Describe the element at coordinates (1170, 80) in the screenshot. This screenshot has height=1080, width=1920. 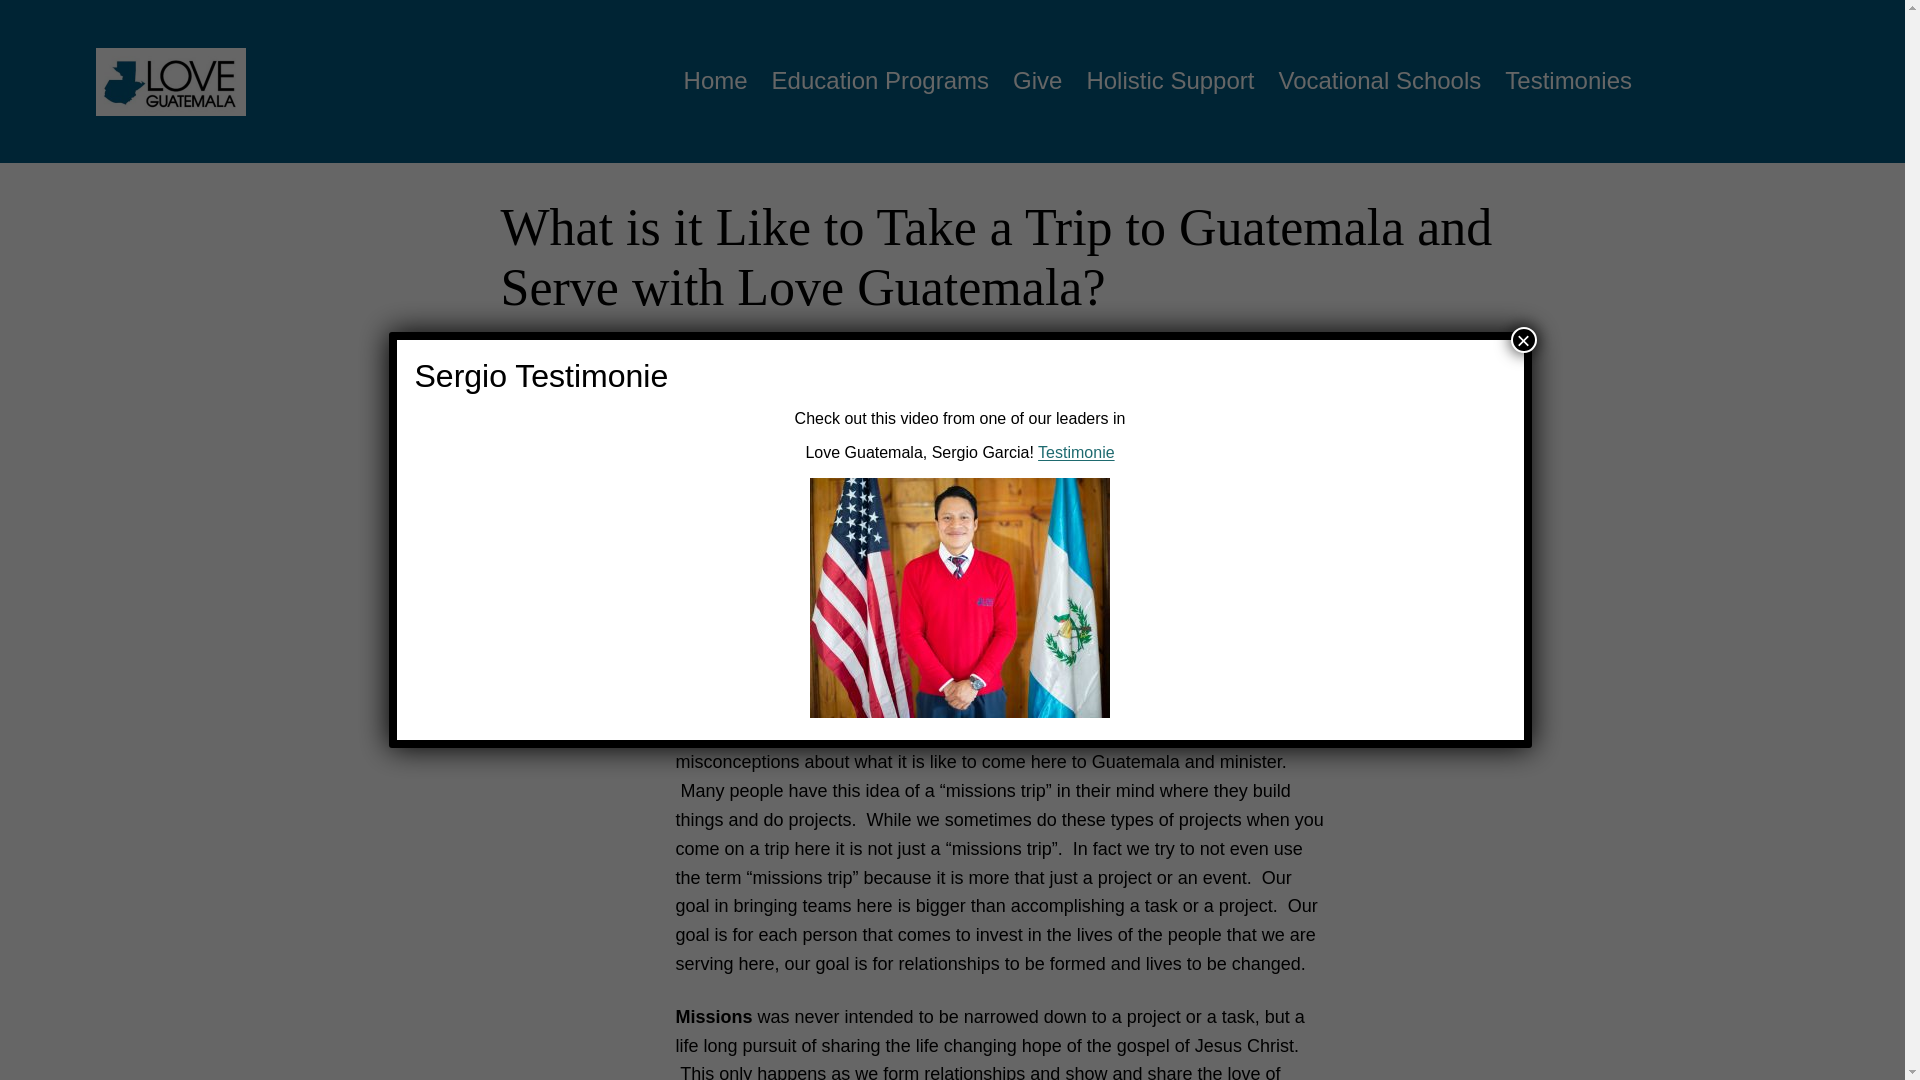
I see `Holistic Support` at that location.